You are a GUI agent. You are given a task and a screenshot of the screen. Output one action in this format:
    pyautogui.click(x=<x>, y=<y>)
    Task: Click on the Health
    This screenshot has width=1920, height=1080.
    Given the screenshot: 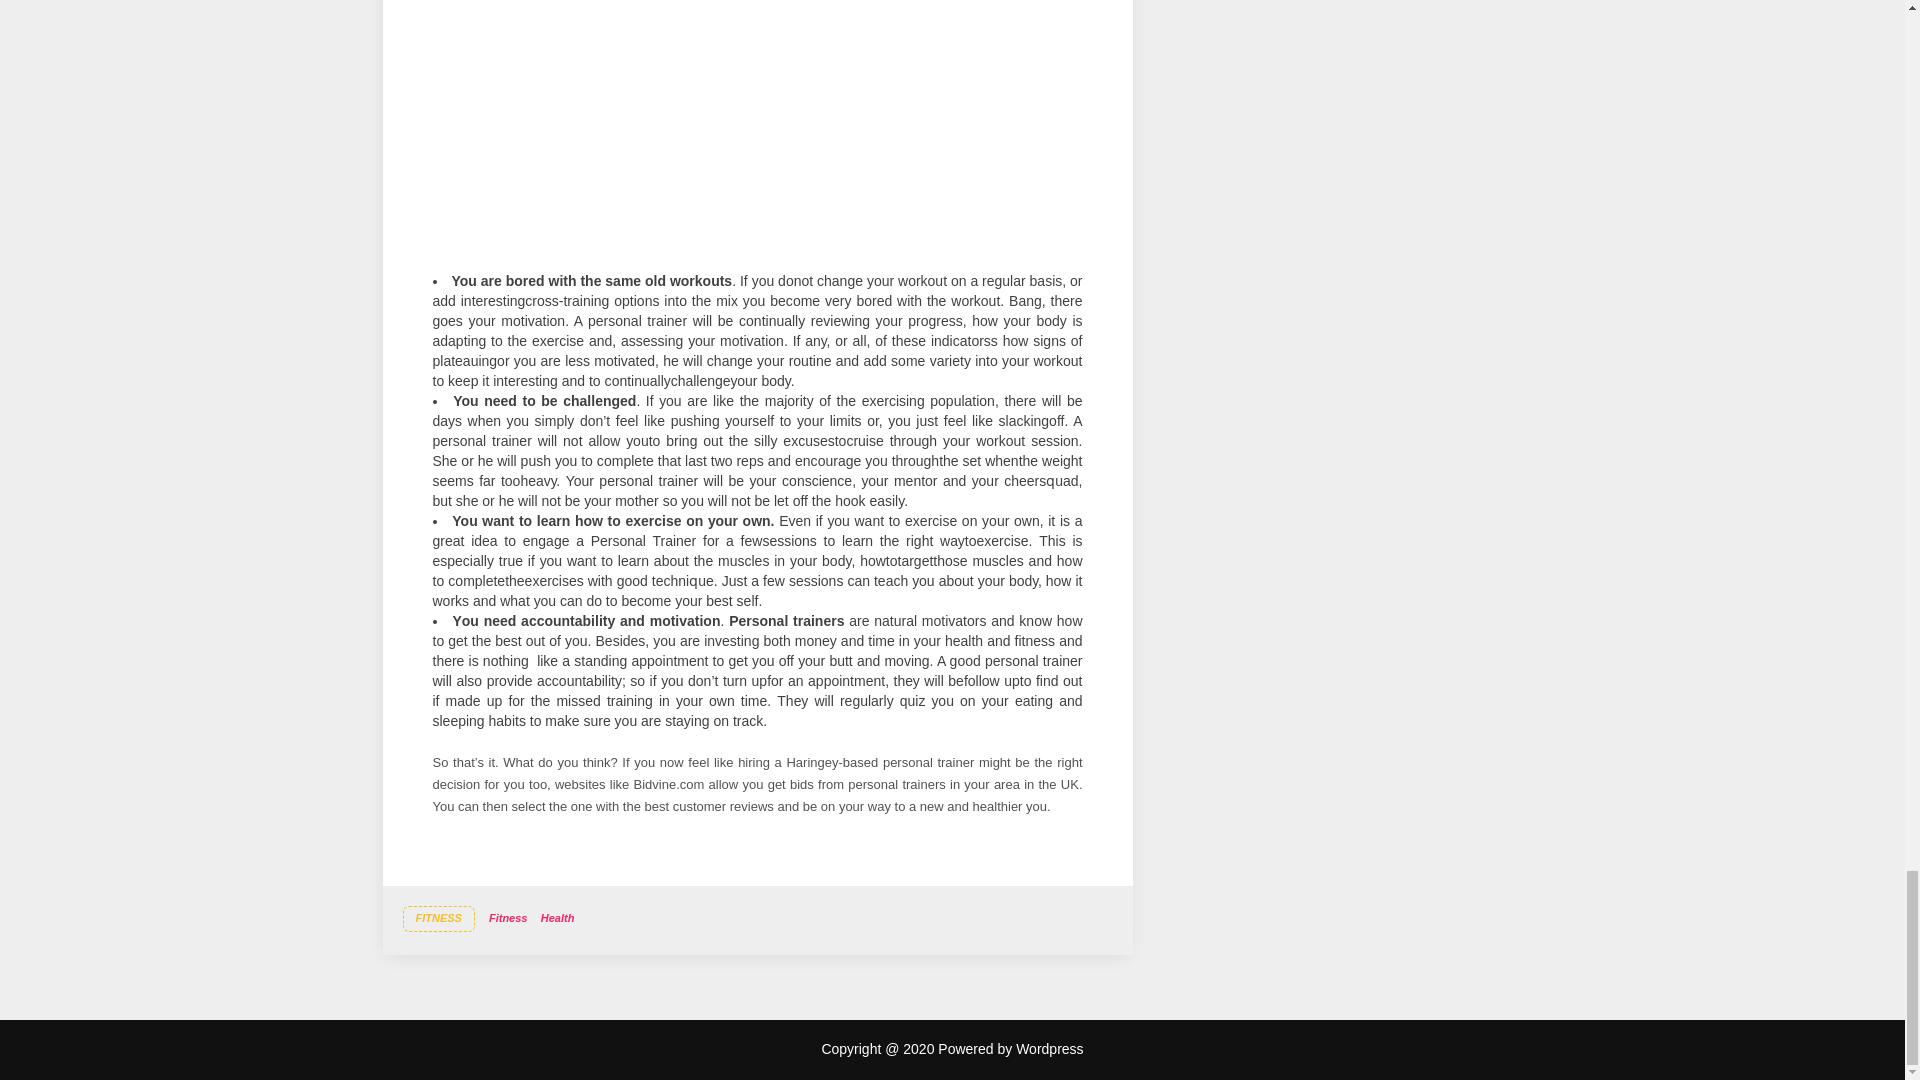 What is the action you would take?
    pyautogui.click(x=558, y=918)
    